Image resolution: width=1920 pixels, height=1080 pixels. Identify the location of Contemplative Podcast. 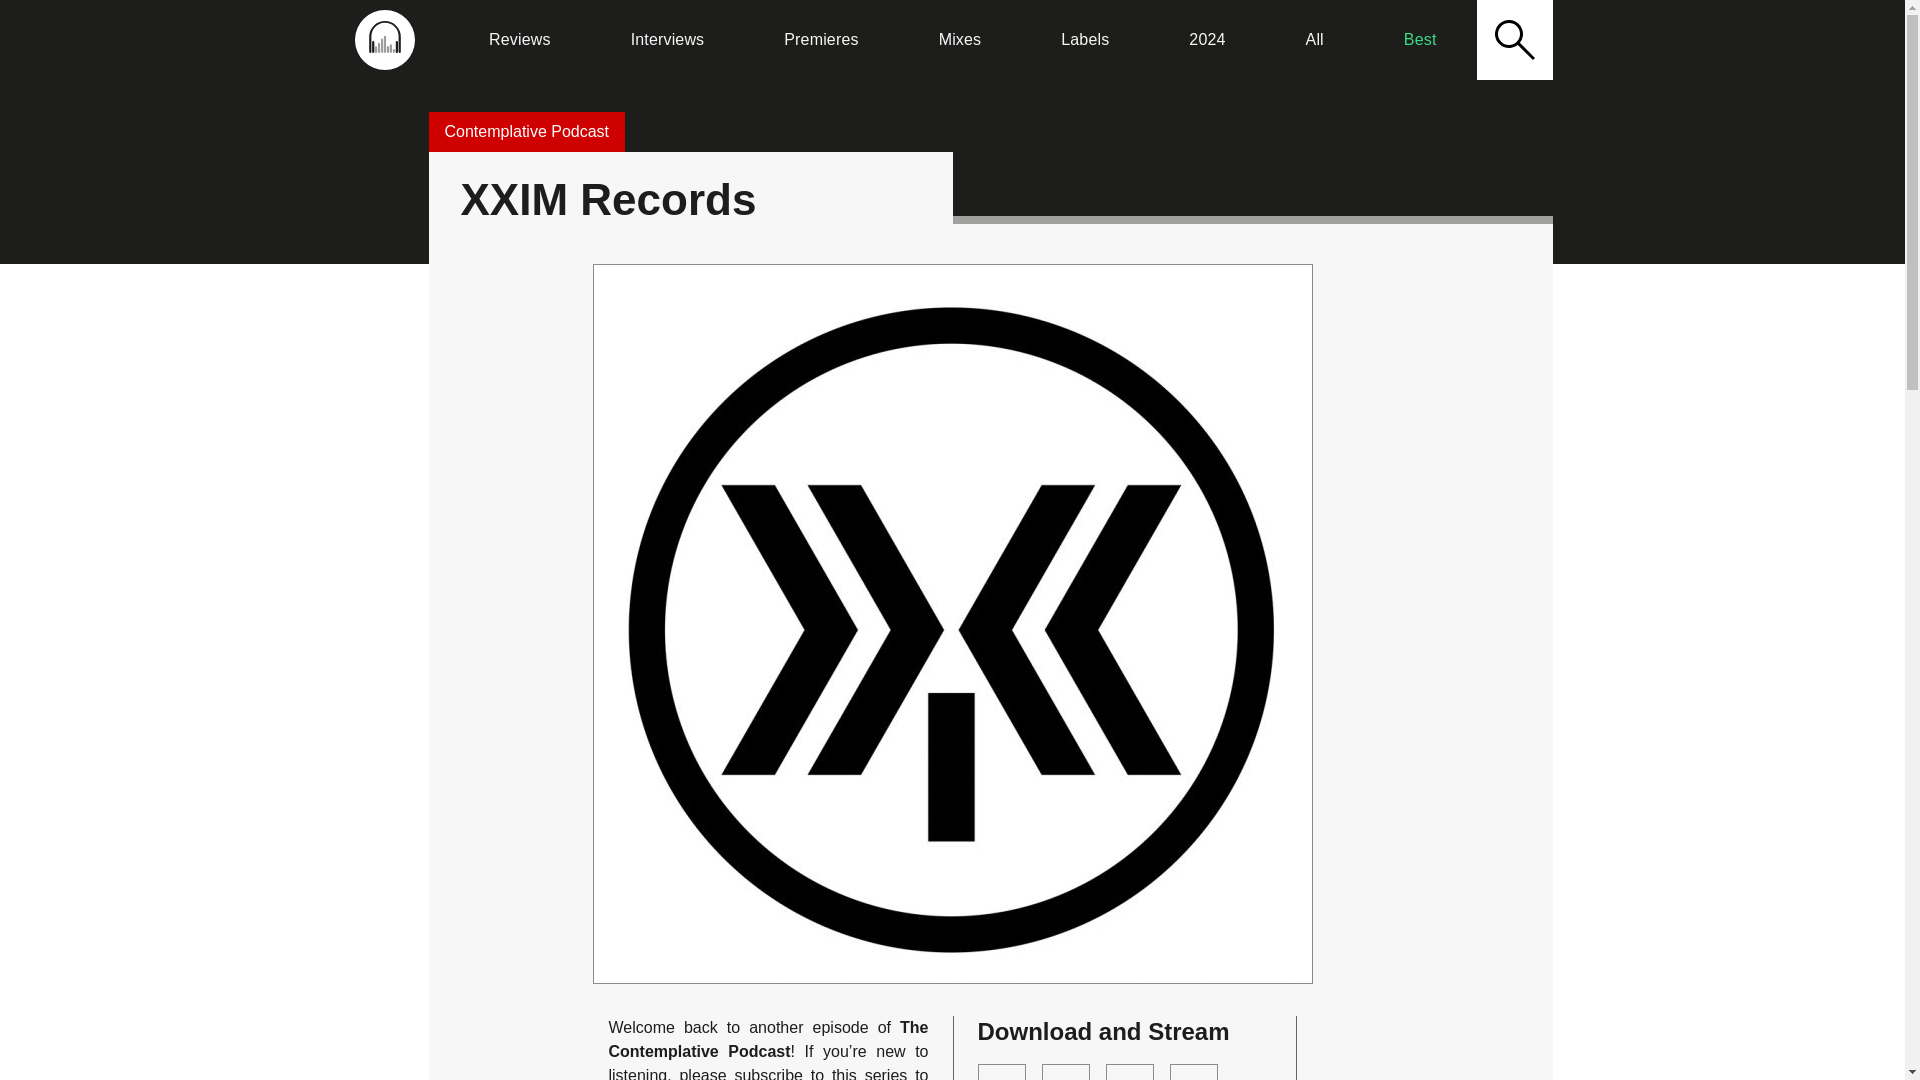
(526, 132).